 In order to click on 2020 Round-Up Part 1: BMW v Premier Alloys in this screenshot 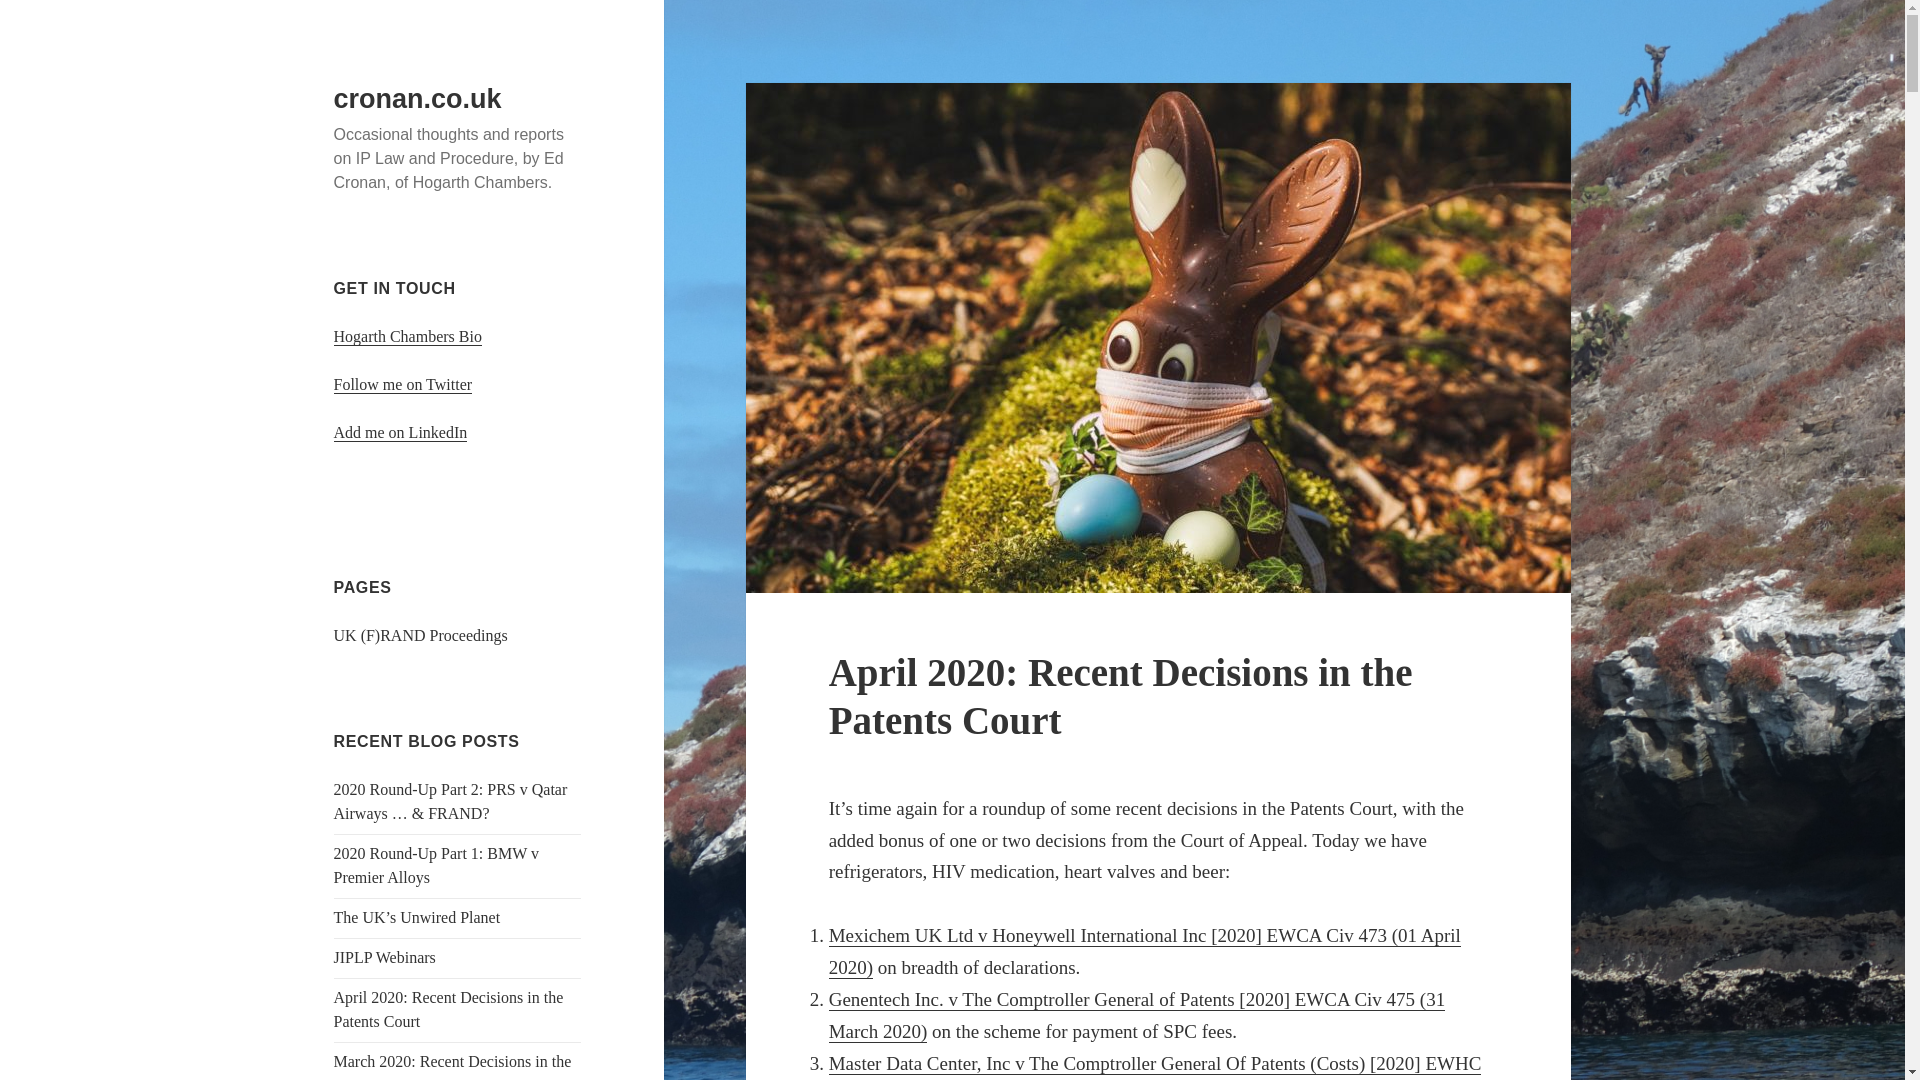, I will do `click(436, 864)`.